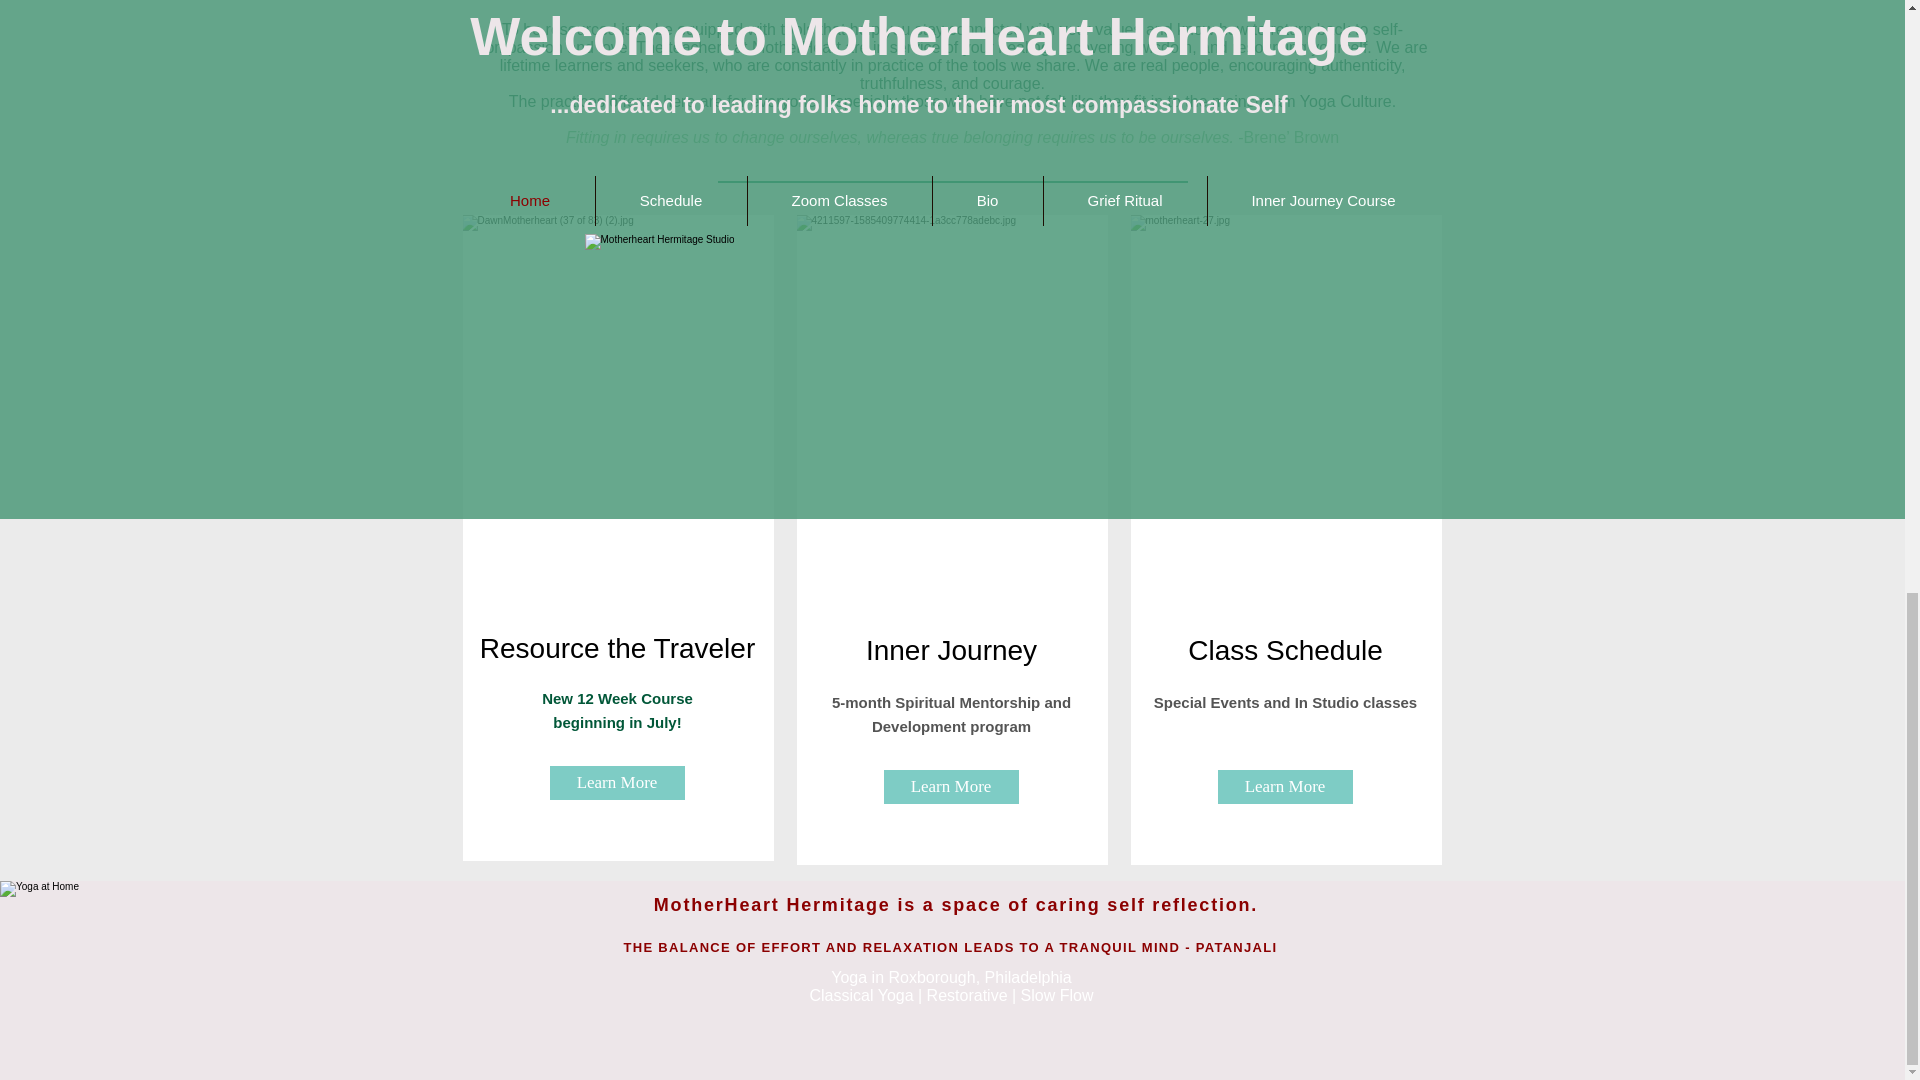 The image size is (1920, 1080). I want to click on Learn More, so click(617, 782).